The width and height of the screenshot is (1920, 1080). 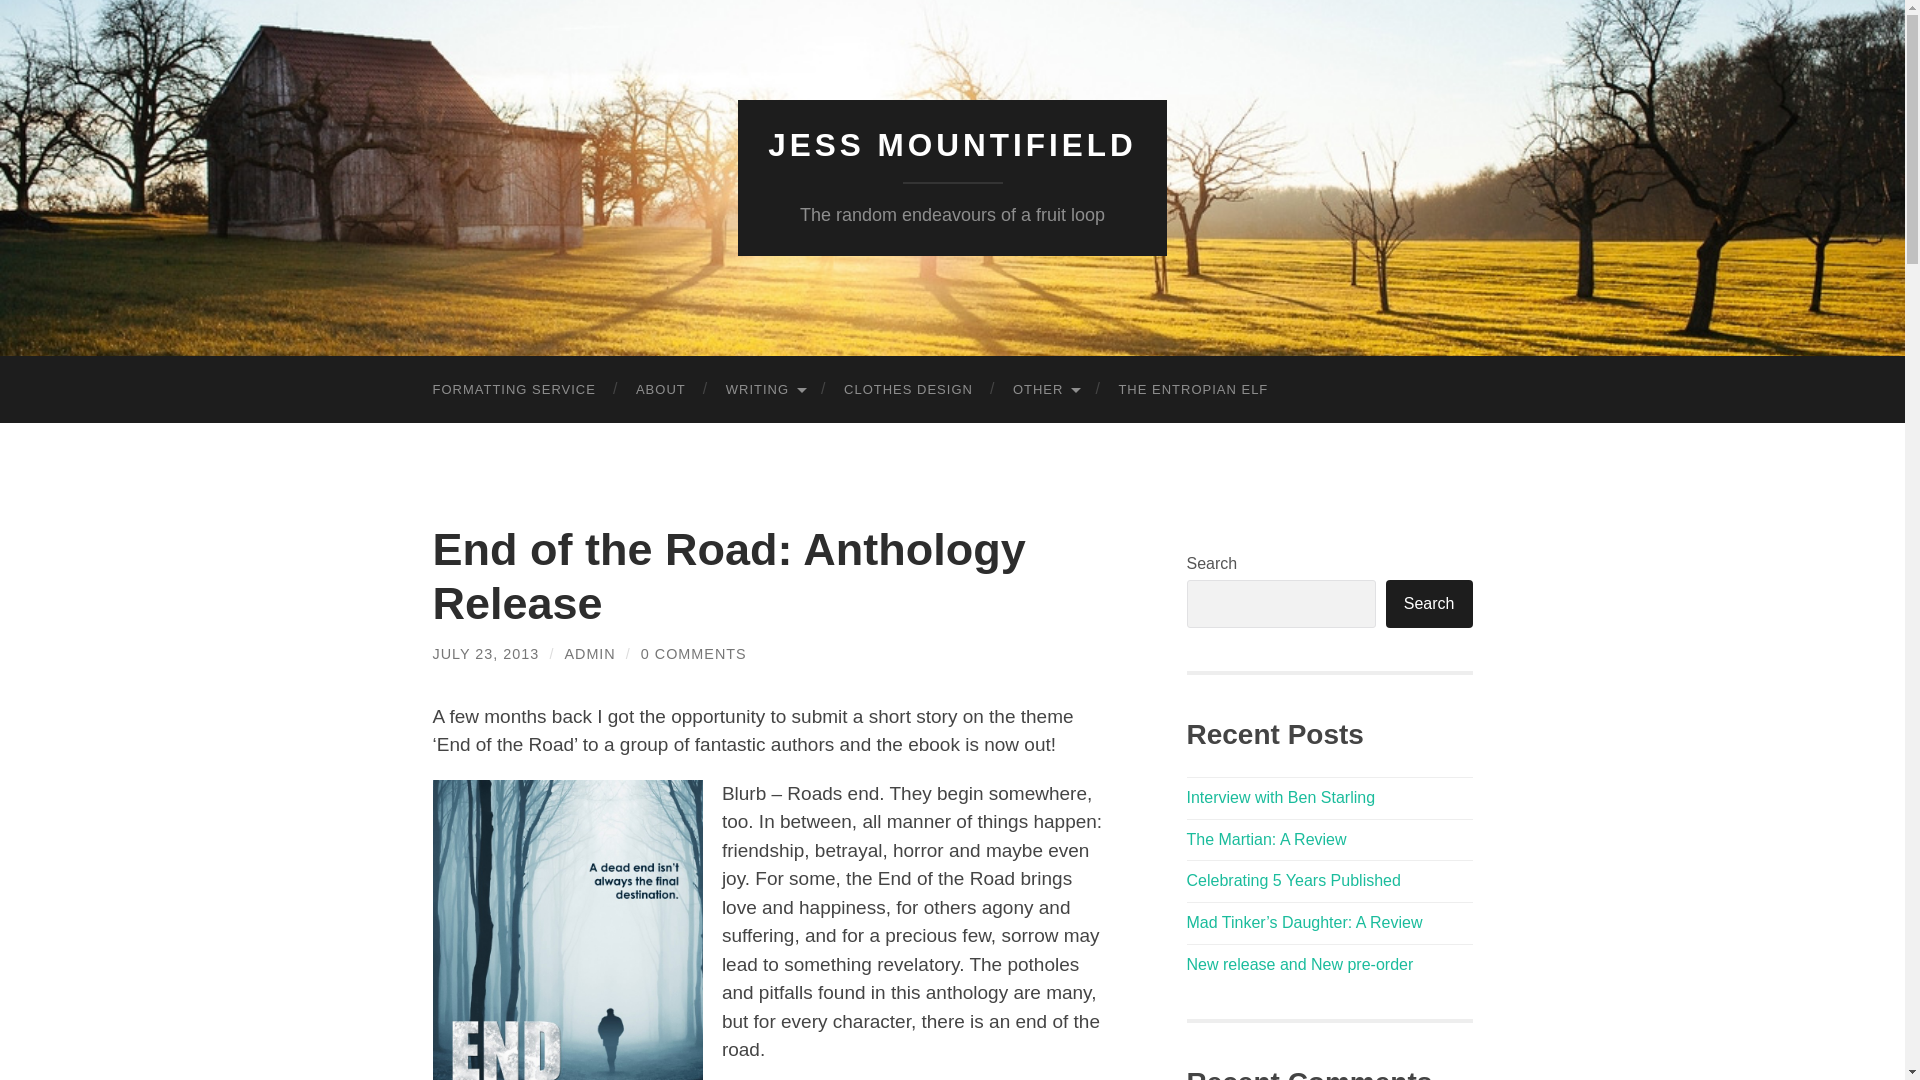 I want to click on WRITING, so click(x=764, y=390).